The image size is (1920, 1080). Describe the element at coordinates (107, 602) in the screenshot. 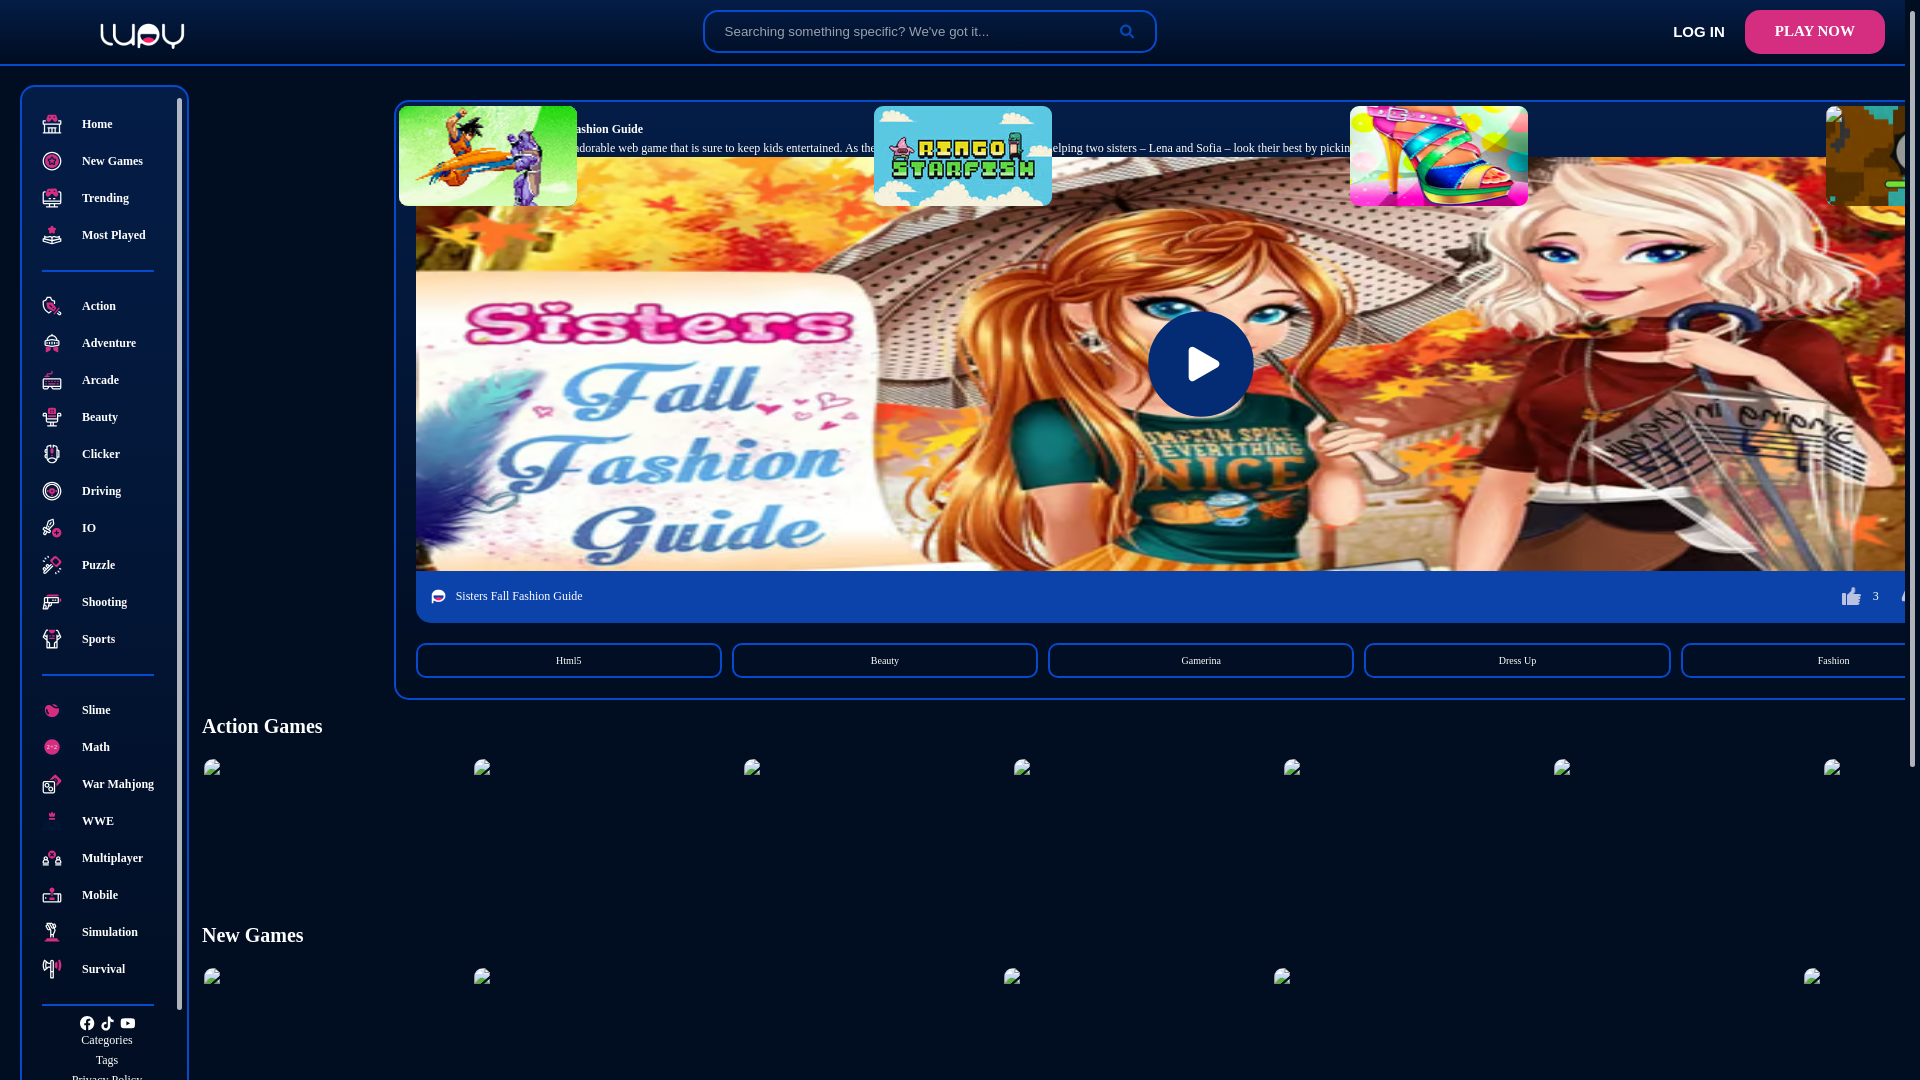

I see `Shooting` at that location.